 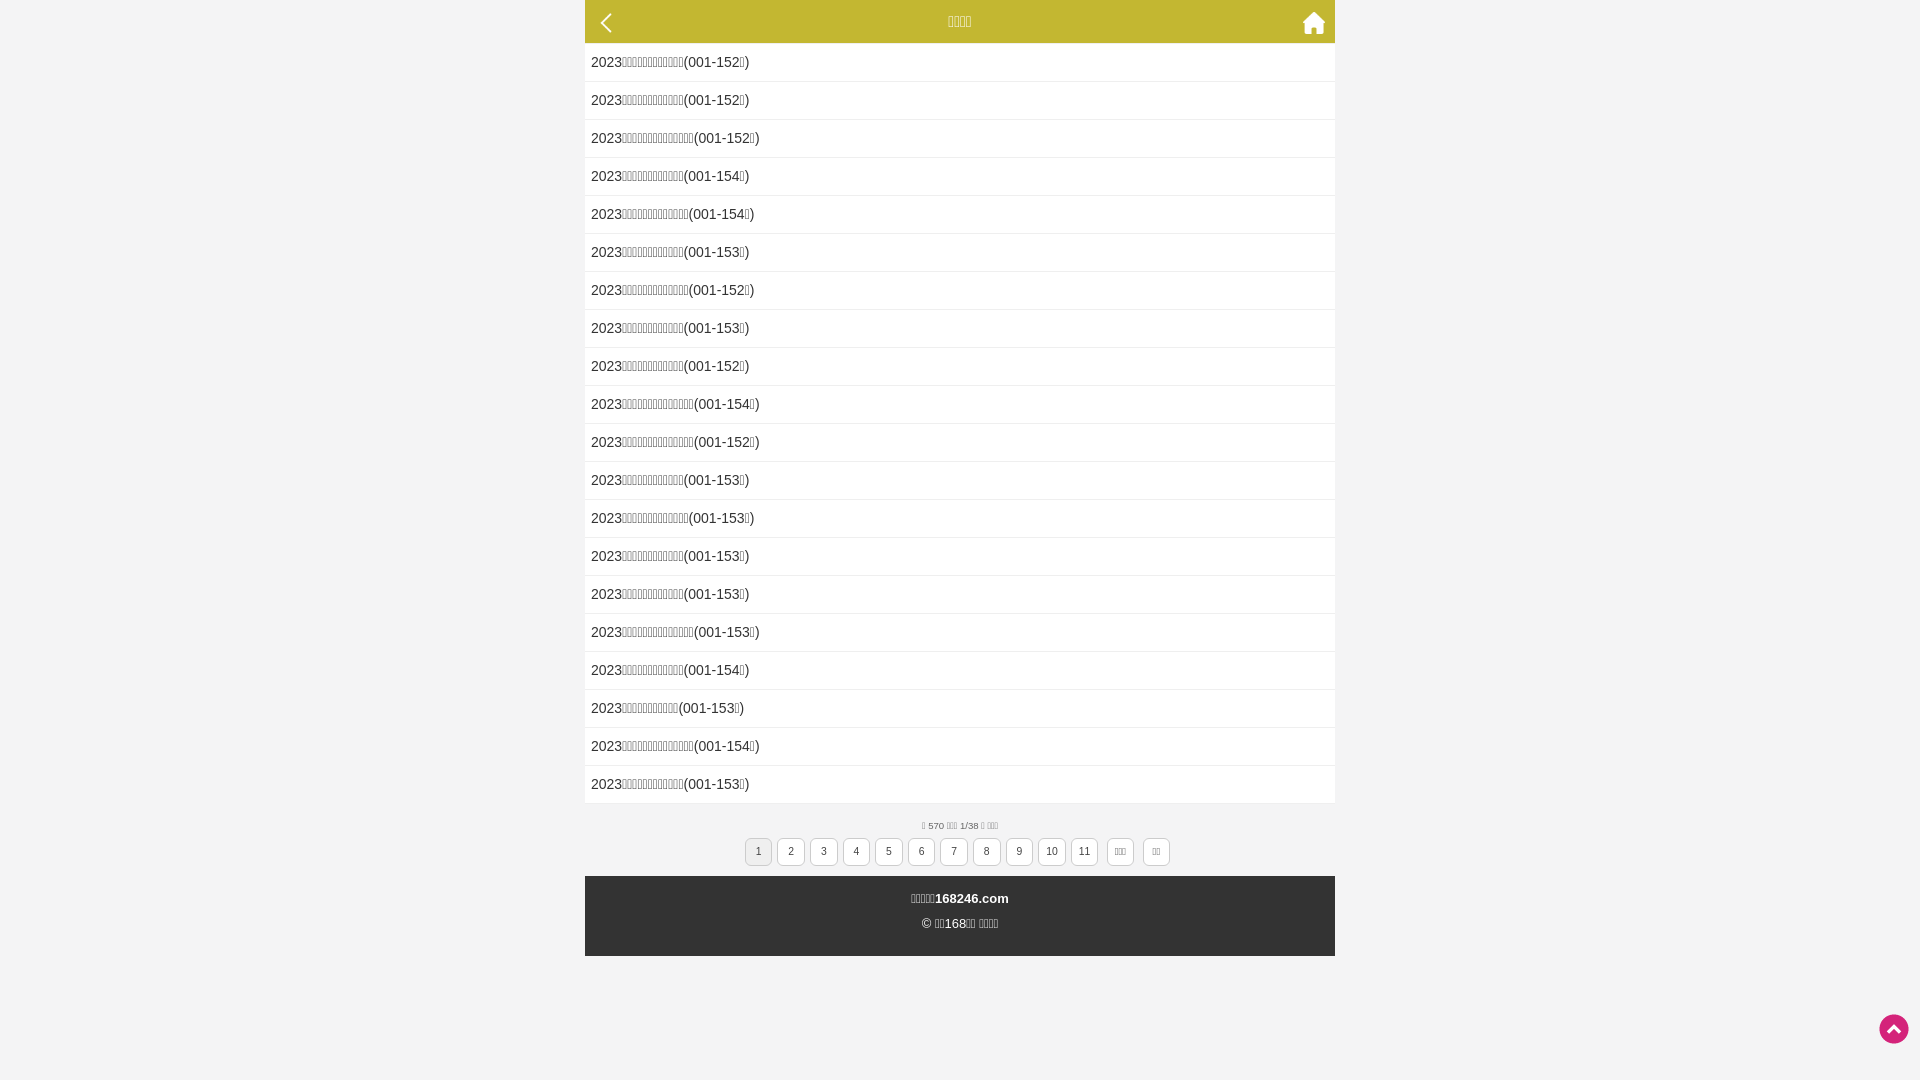 What do you see at coordinates (1085, 852) in the screenshot?
I see `11` at bounding box center [1085, 852].